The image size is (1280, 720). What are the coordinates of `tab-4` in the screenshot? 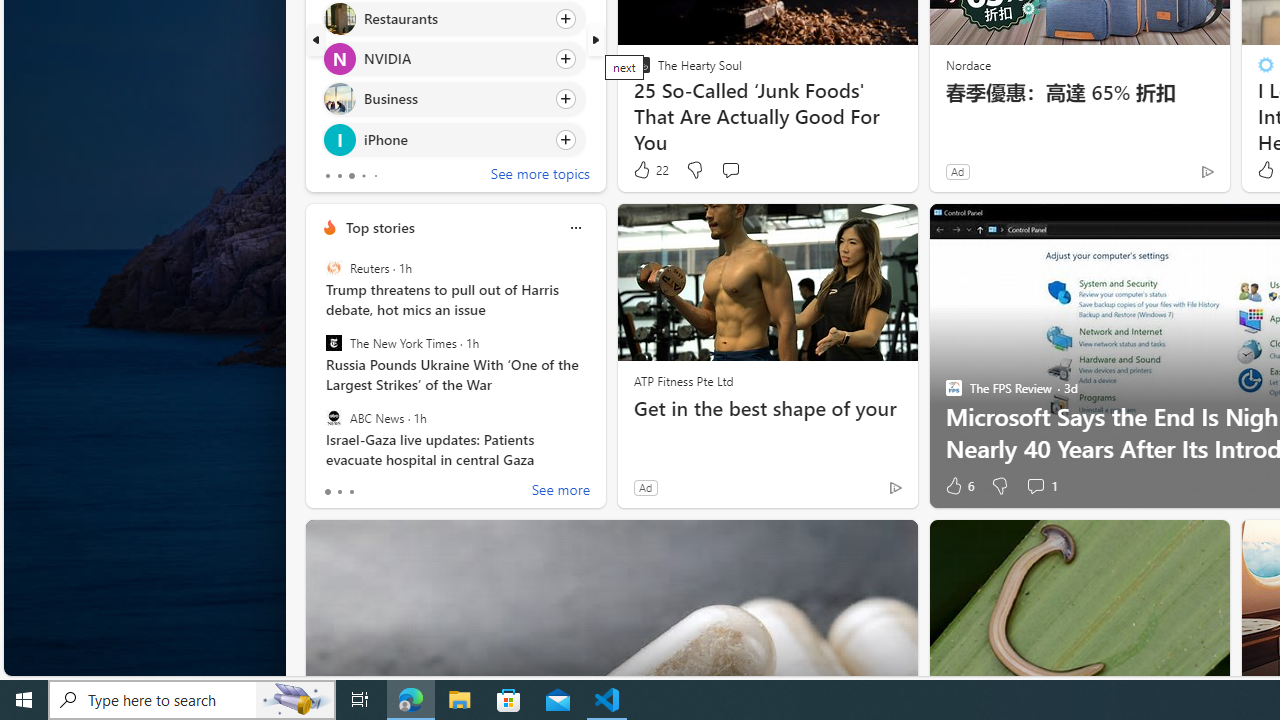 It's located at (374, 176).